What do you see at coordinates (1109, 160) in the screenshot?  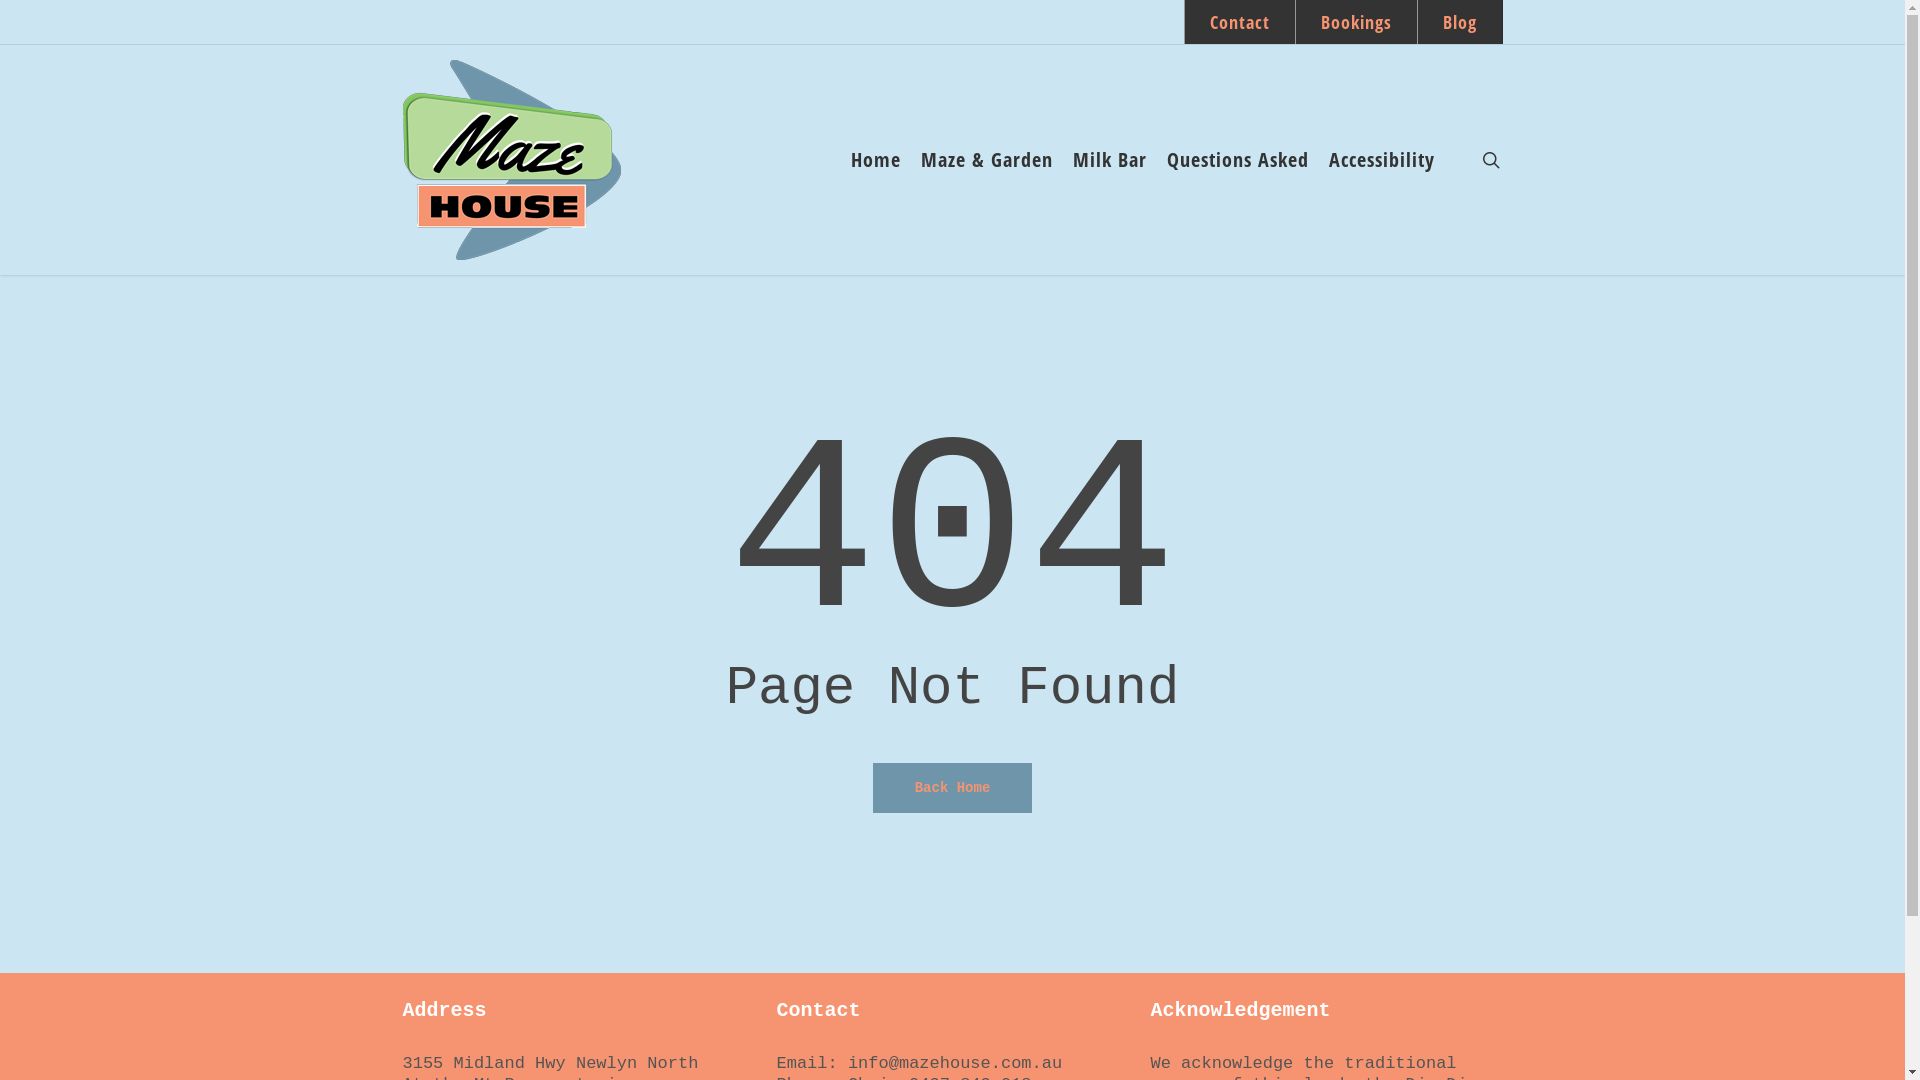 I see `Milk Bar` at bounding box center [1109, 160].